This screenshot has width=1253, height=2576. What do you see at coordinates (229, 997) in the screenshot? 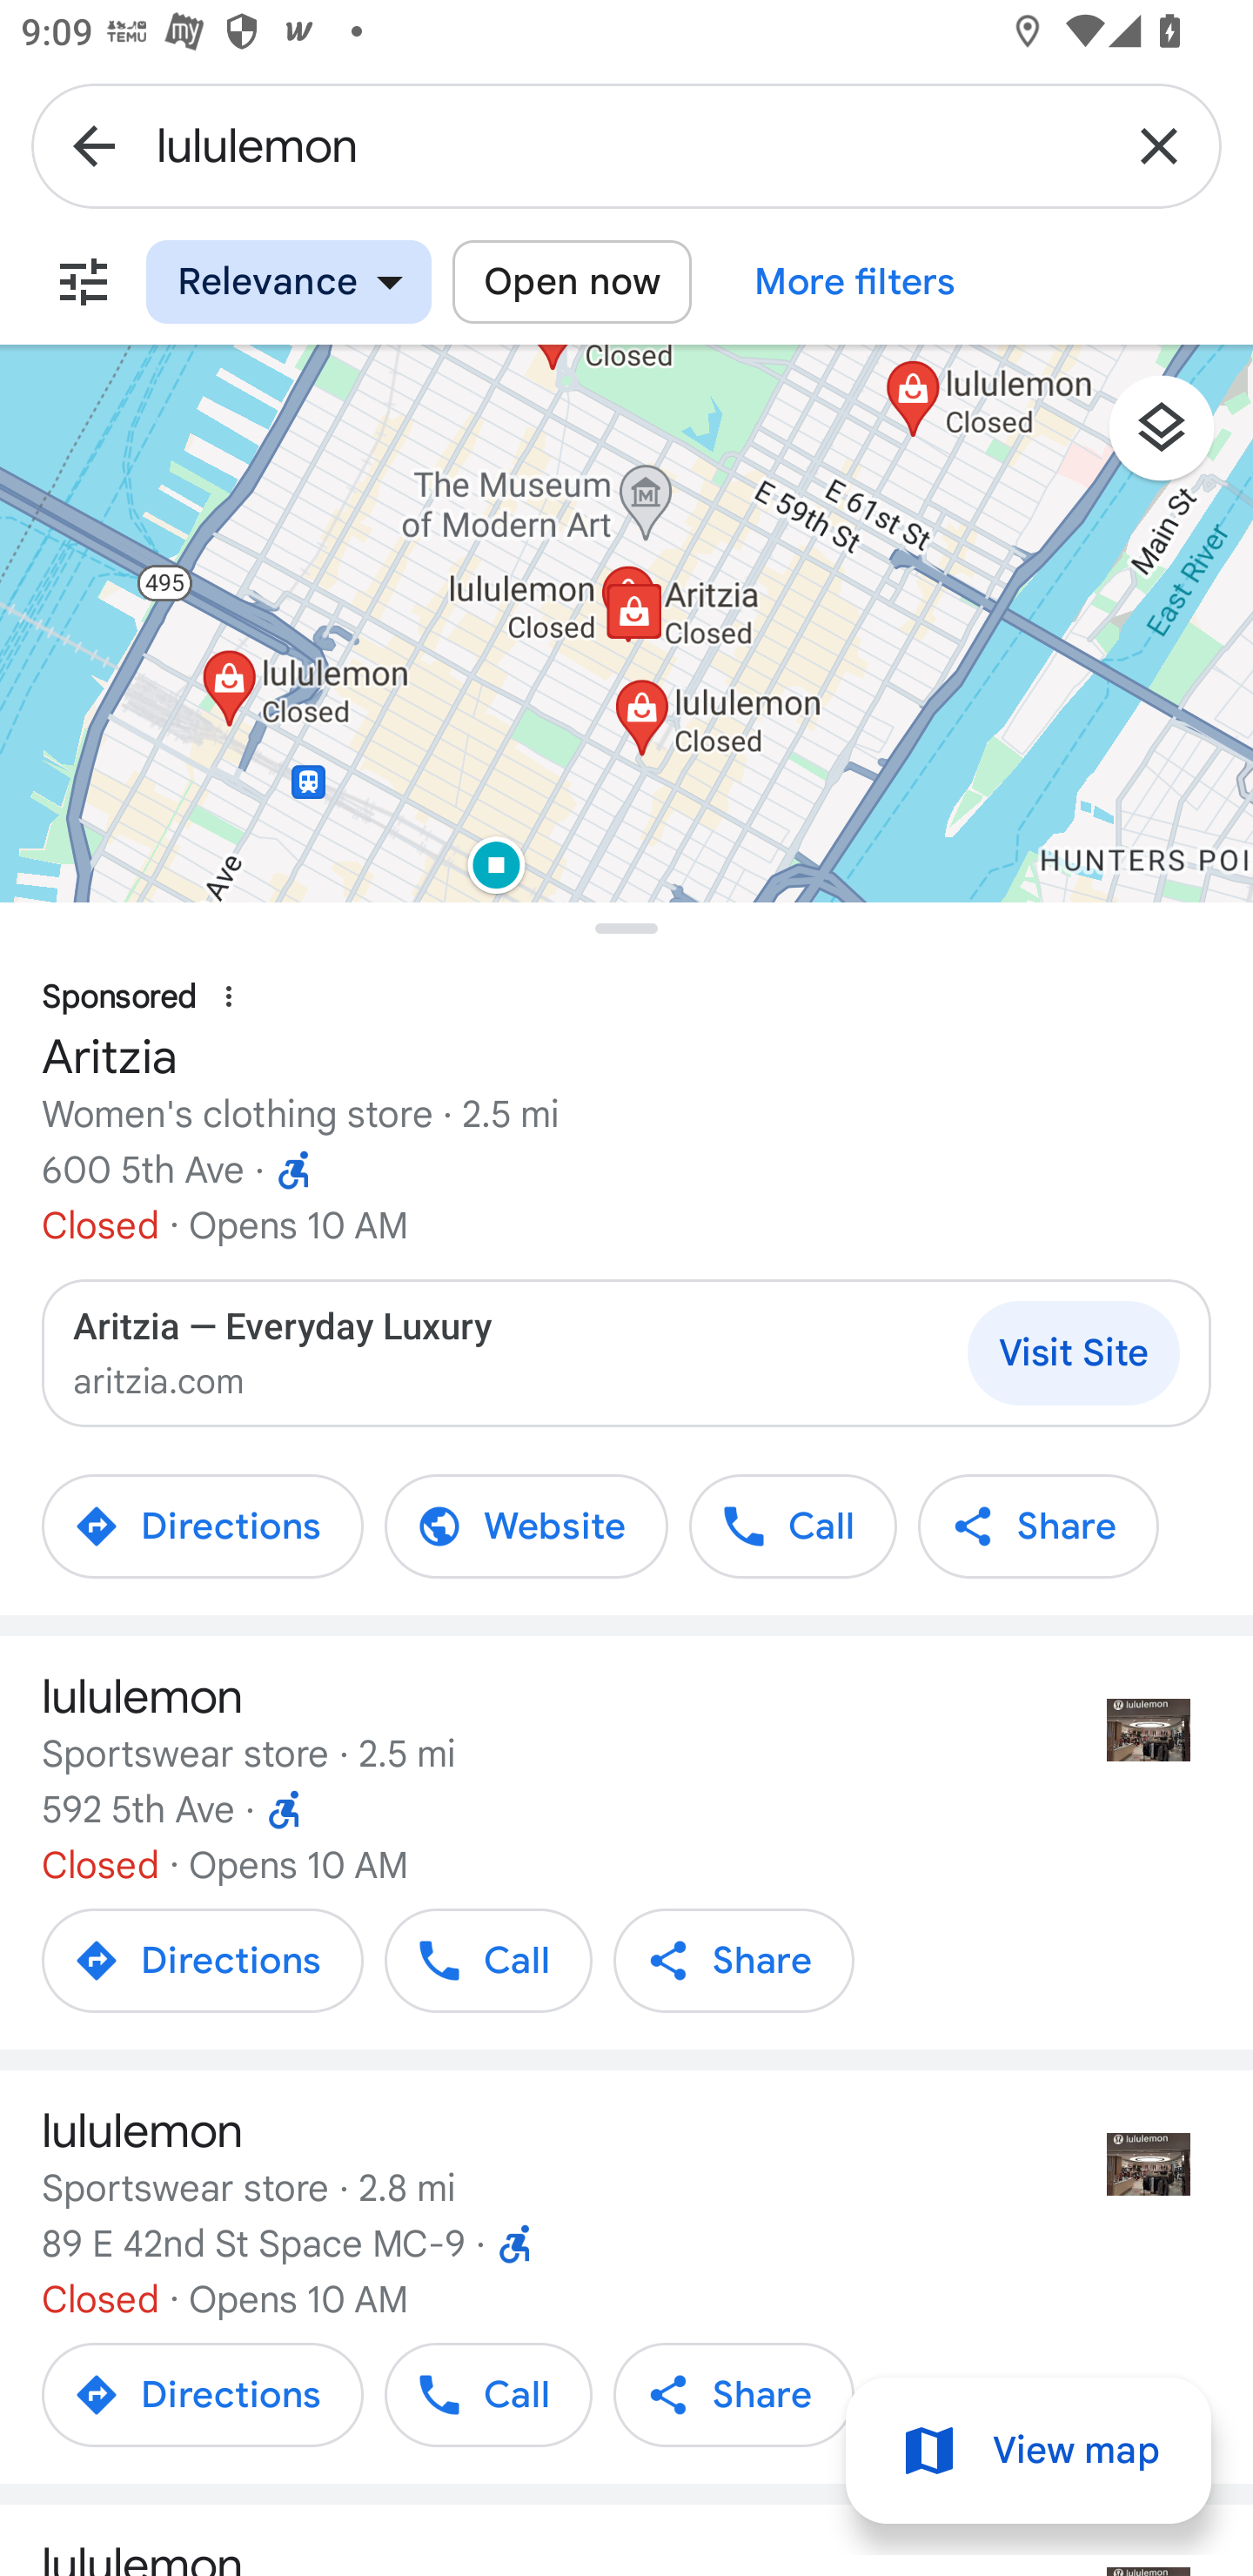
I see `About this ad` at bounding box center [229, 997].